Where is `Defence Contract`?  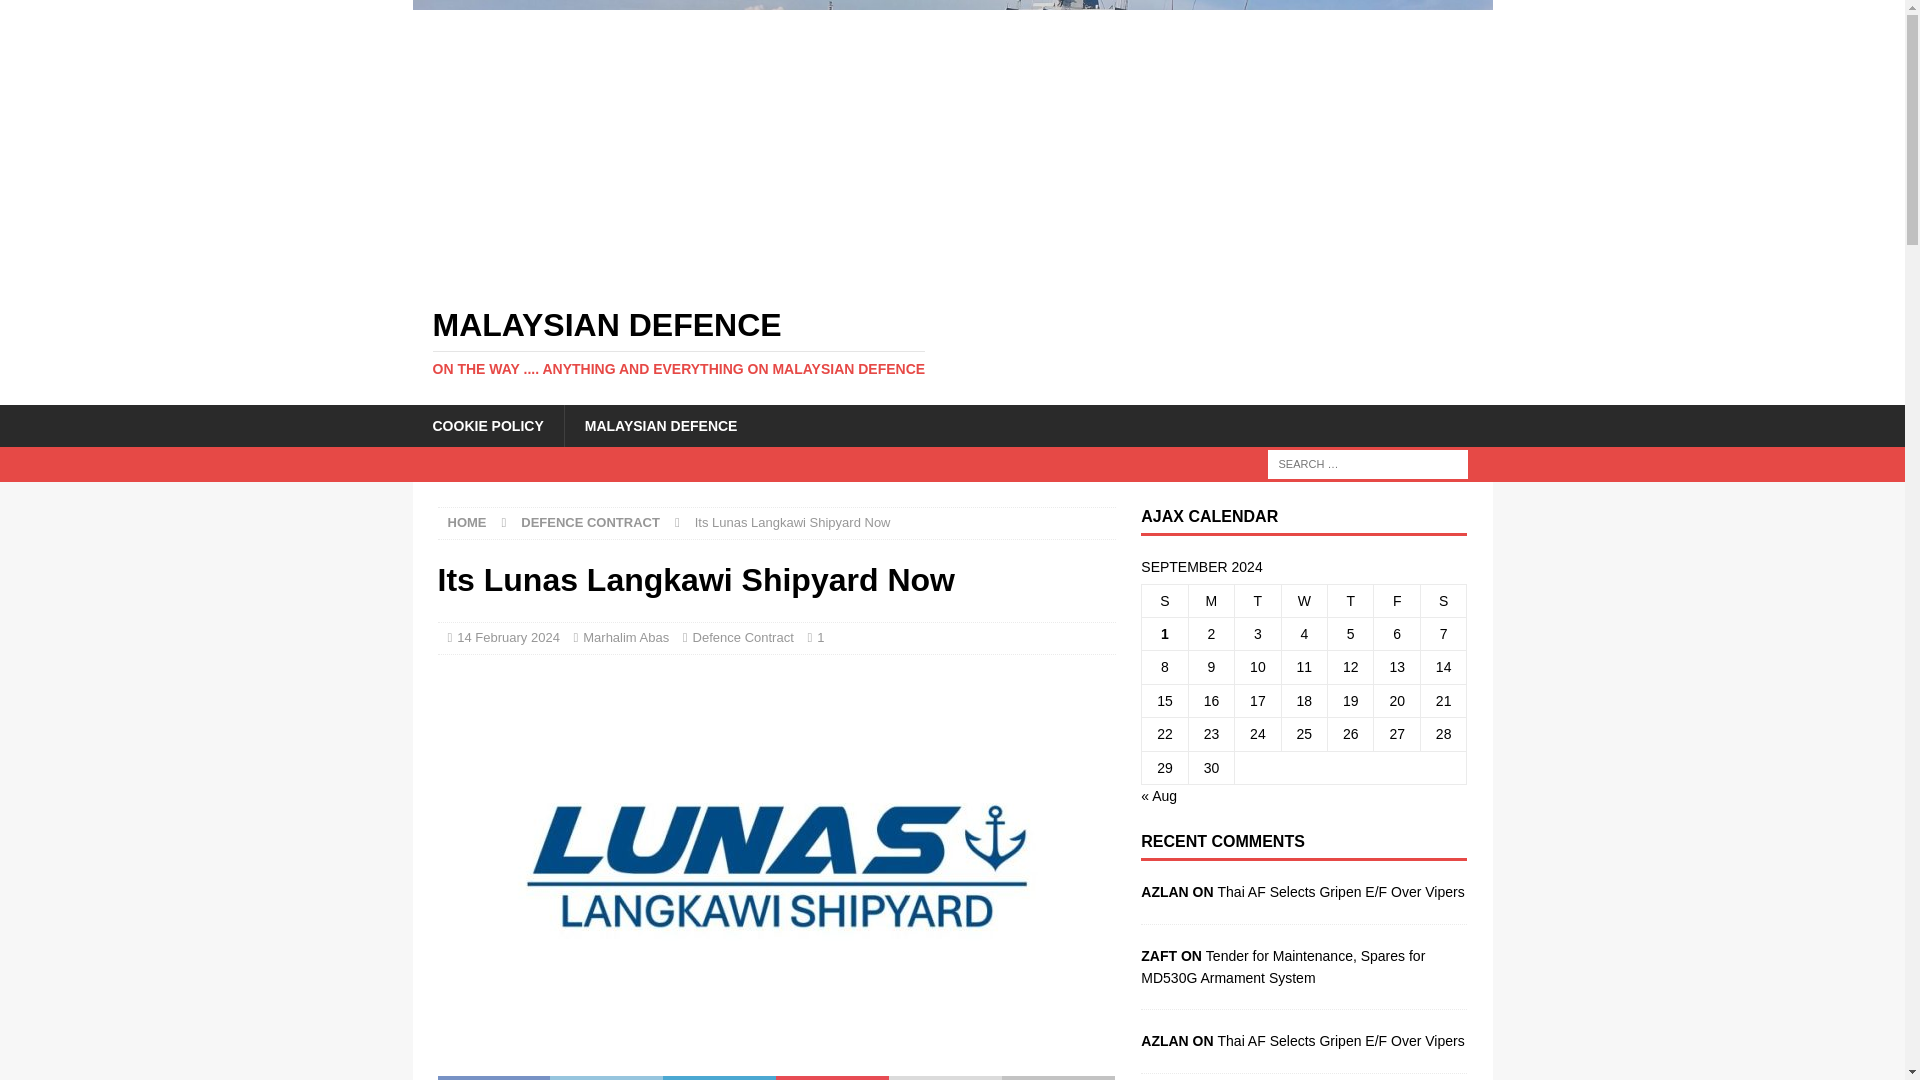 Defence Contract is located at coordinates (744, 636).